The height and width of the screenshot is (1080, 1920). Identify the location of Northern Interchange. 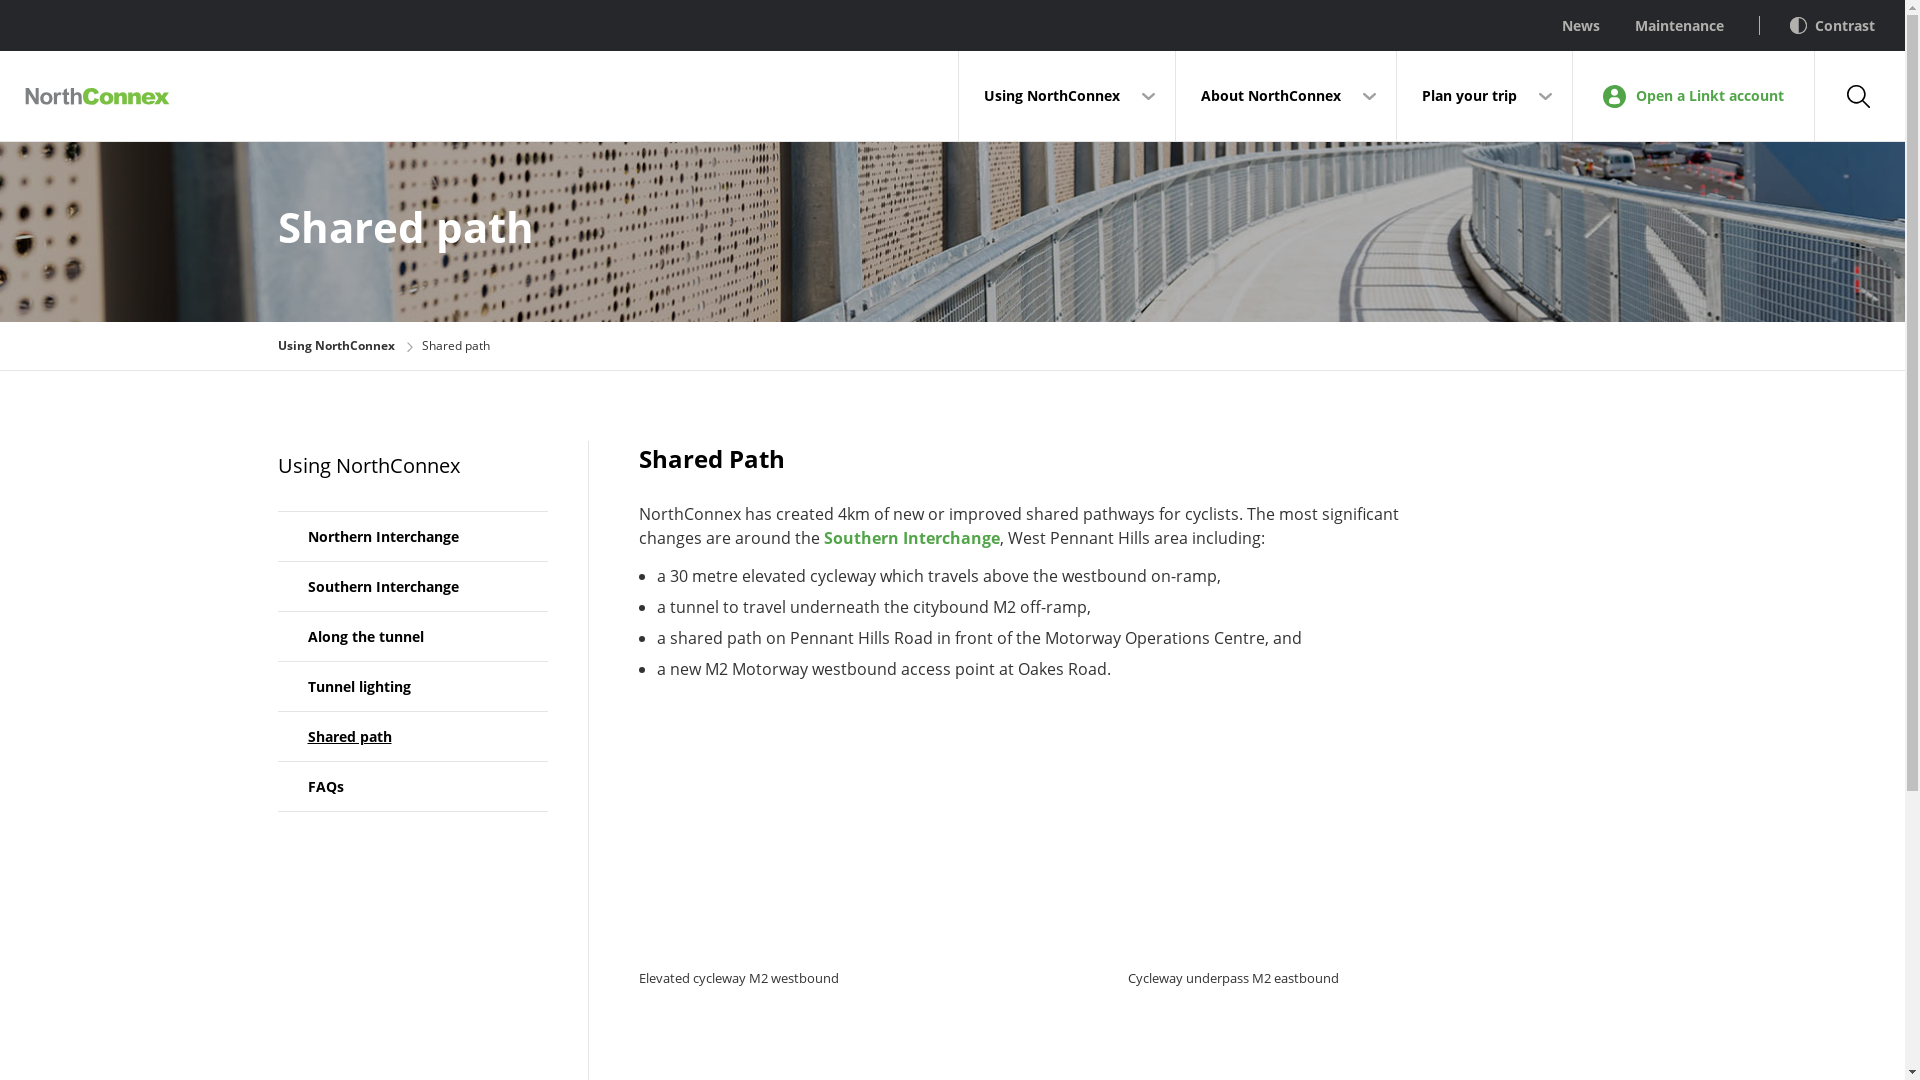
(413, 536).